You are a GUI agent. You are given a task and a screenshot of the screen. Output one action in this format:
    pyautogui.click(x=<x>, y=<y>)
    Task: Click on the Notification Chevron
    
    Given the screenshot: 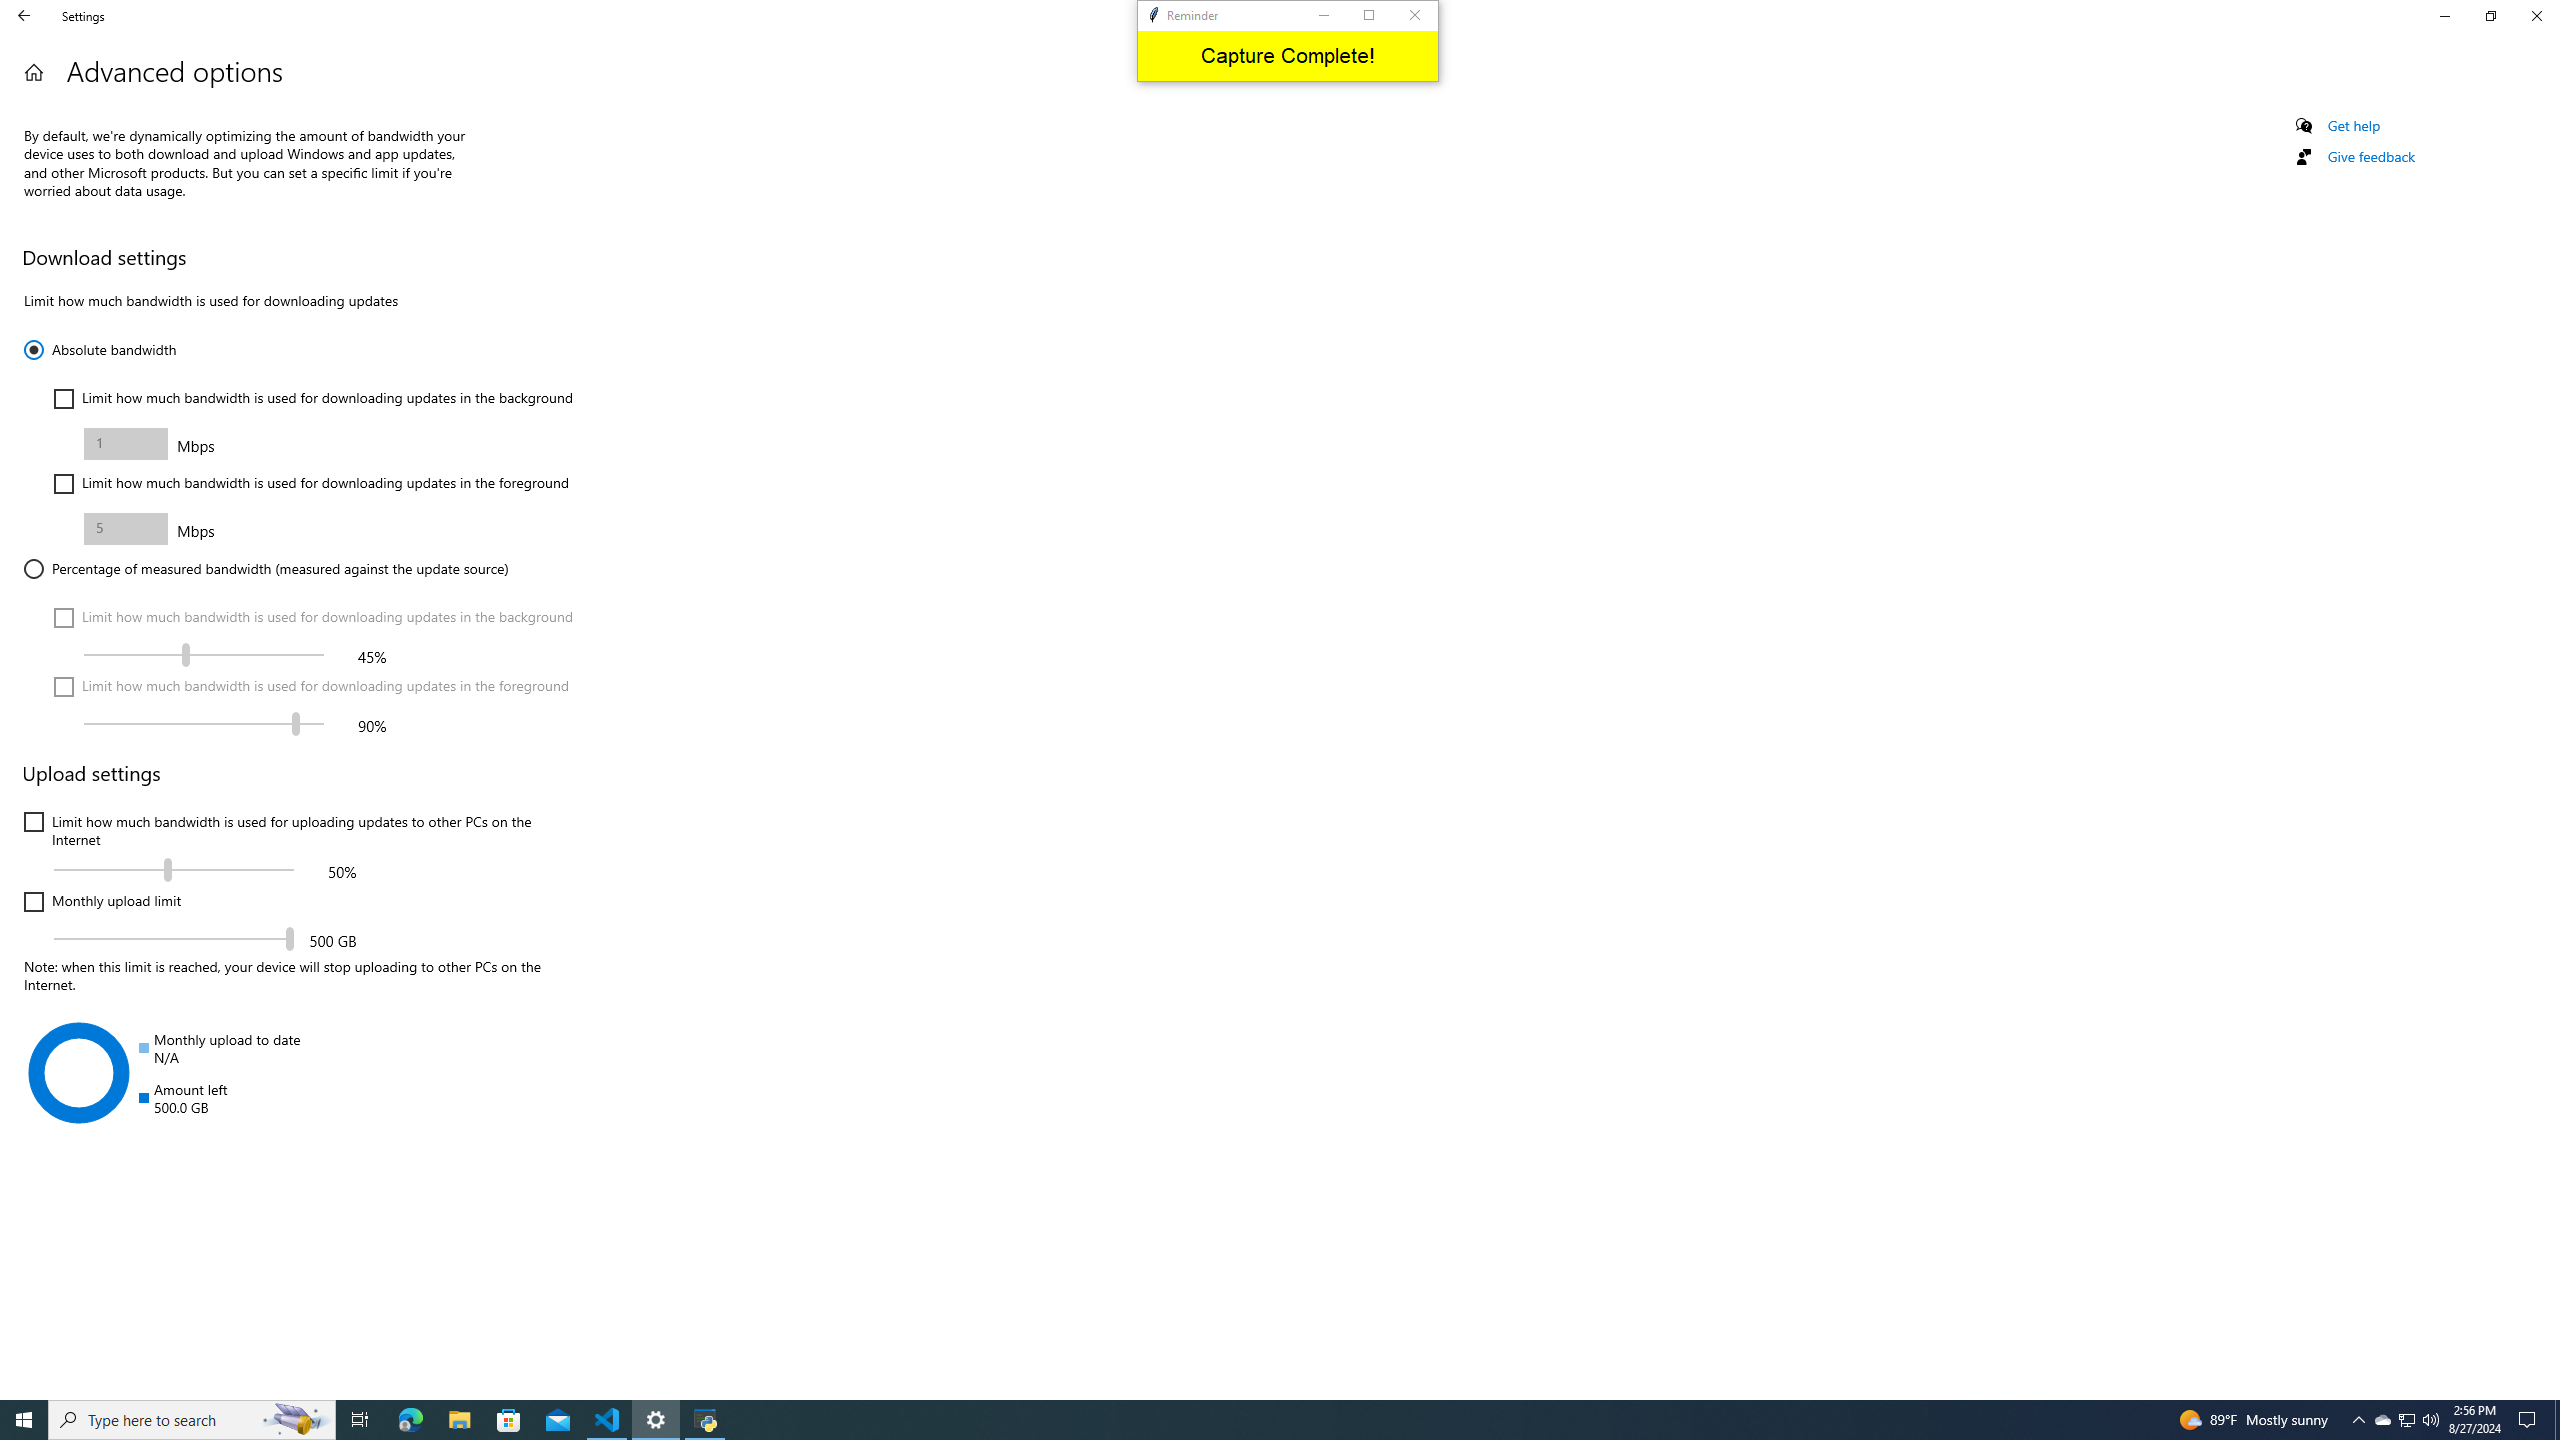 What is the action you would take?
    pyautogui.click(x=126, y=443)
    